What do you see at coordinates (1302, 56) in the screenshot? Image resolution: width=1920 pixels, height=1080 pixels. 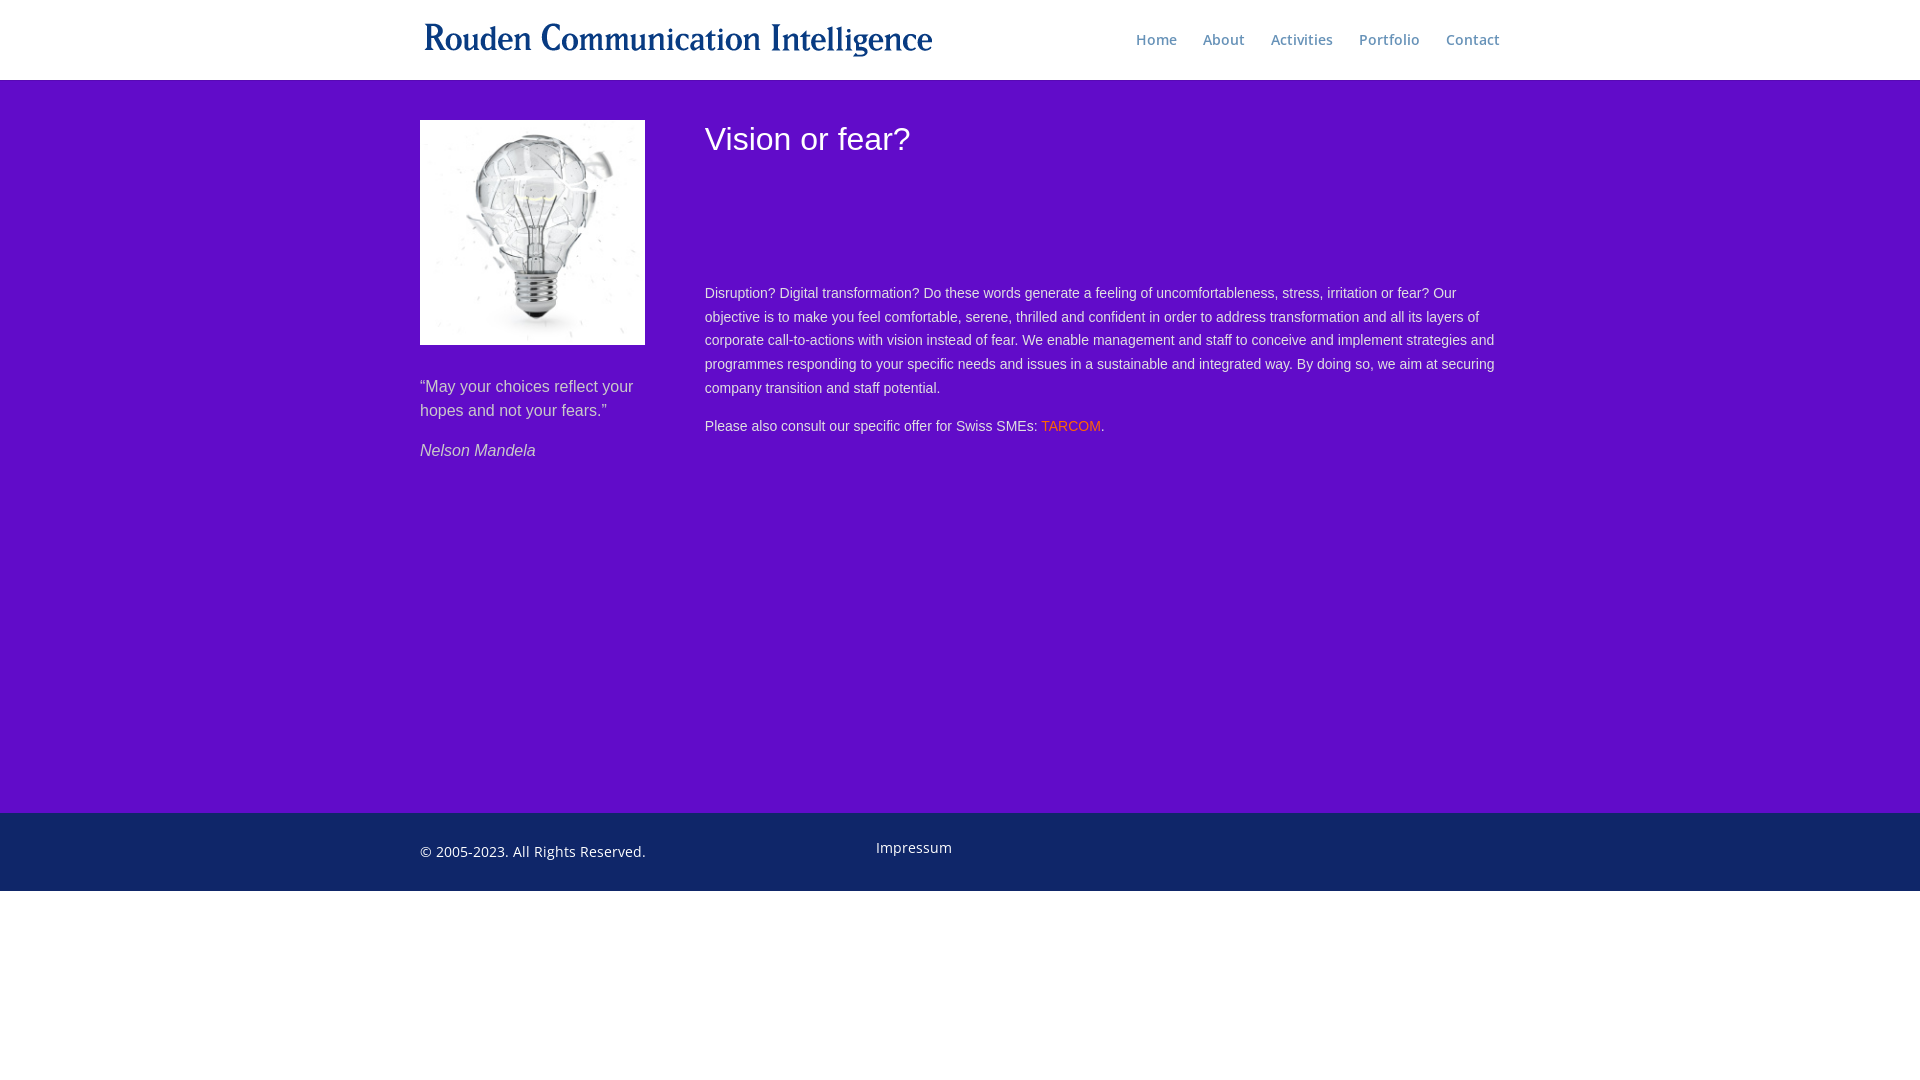 I see `Activities` at bounding box center [1302, 56].